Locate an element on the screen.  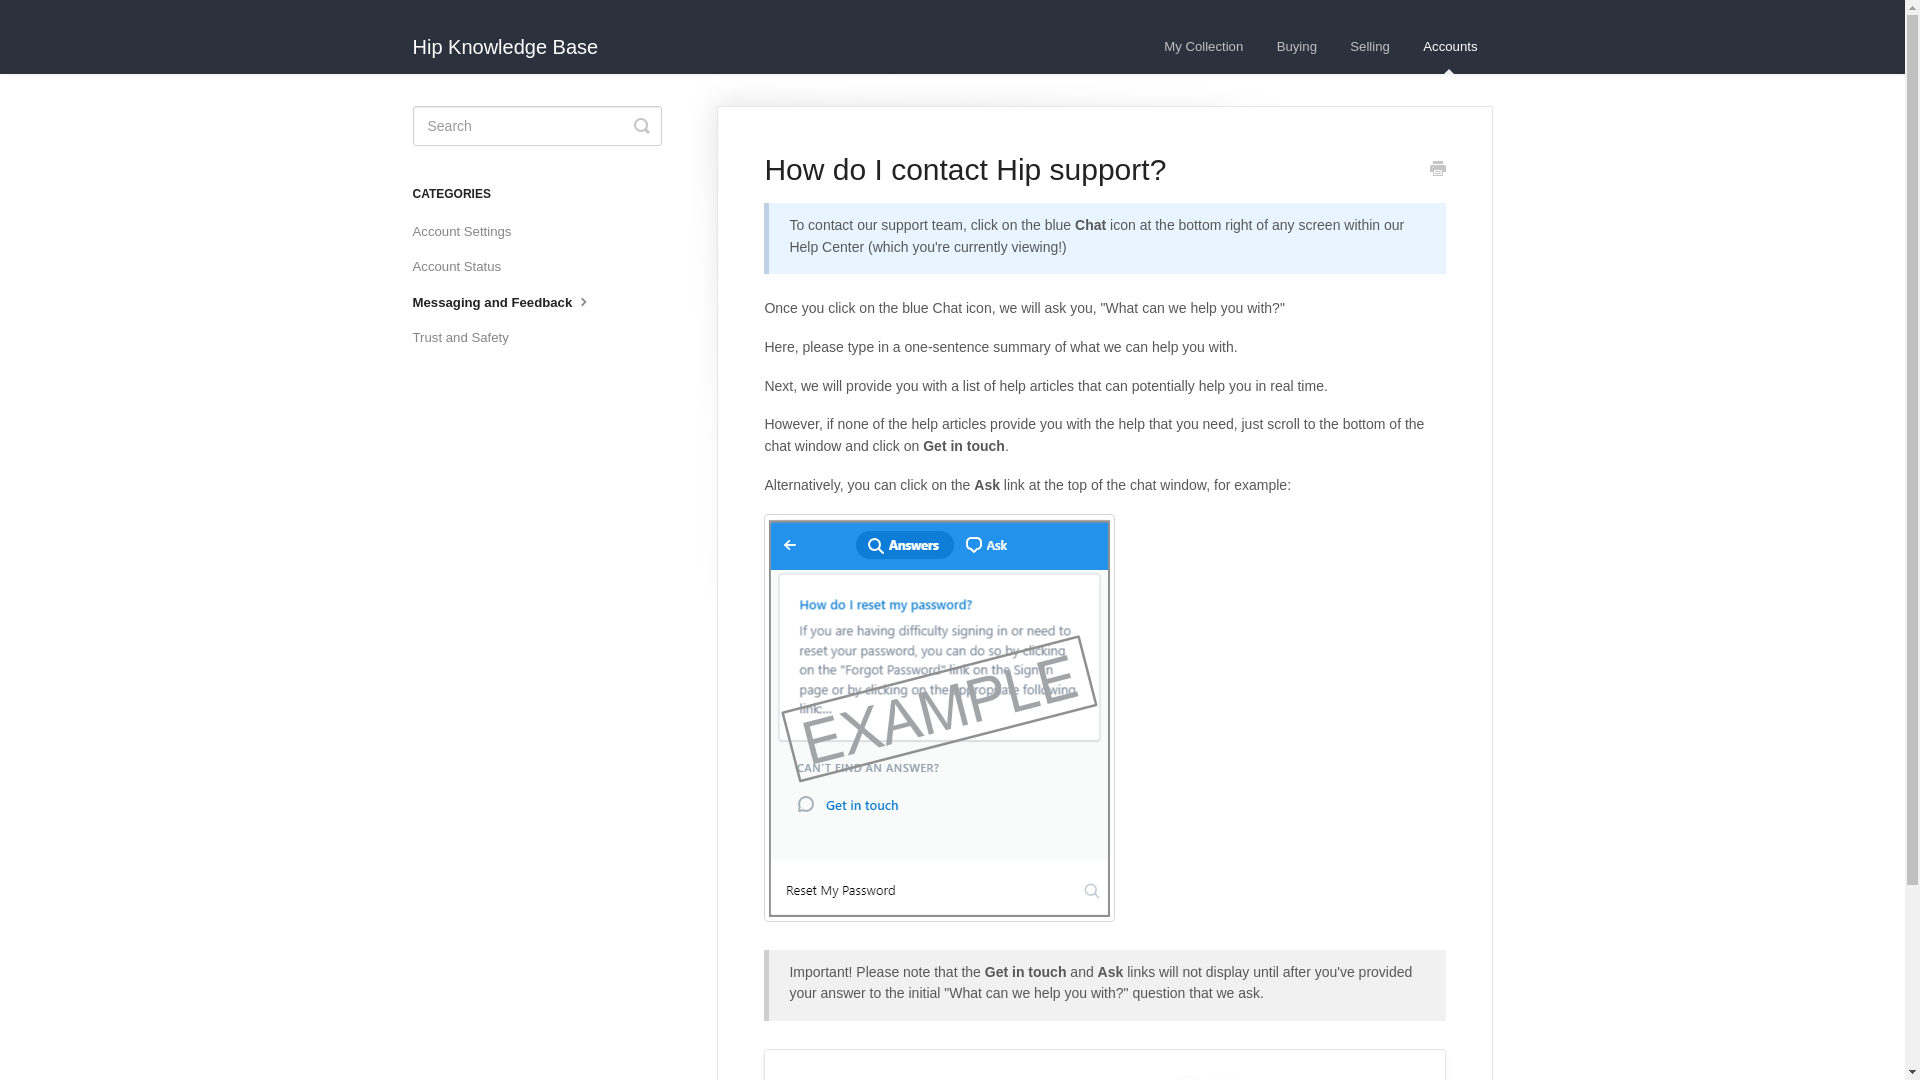
Hip Knowledge Base is located at coordinates (515, 37).